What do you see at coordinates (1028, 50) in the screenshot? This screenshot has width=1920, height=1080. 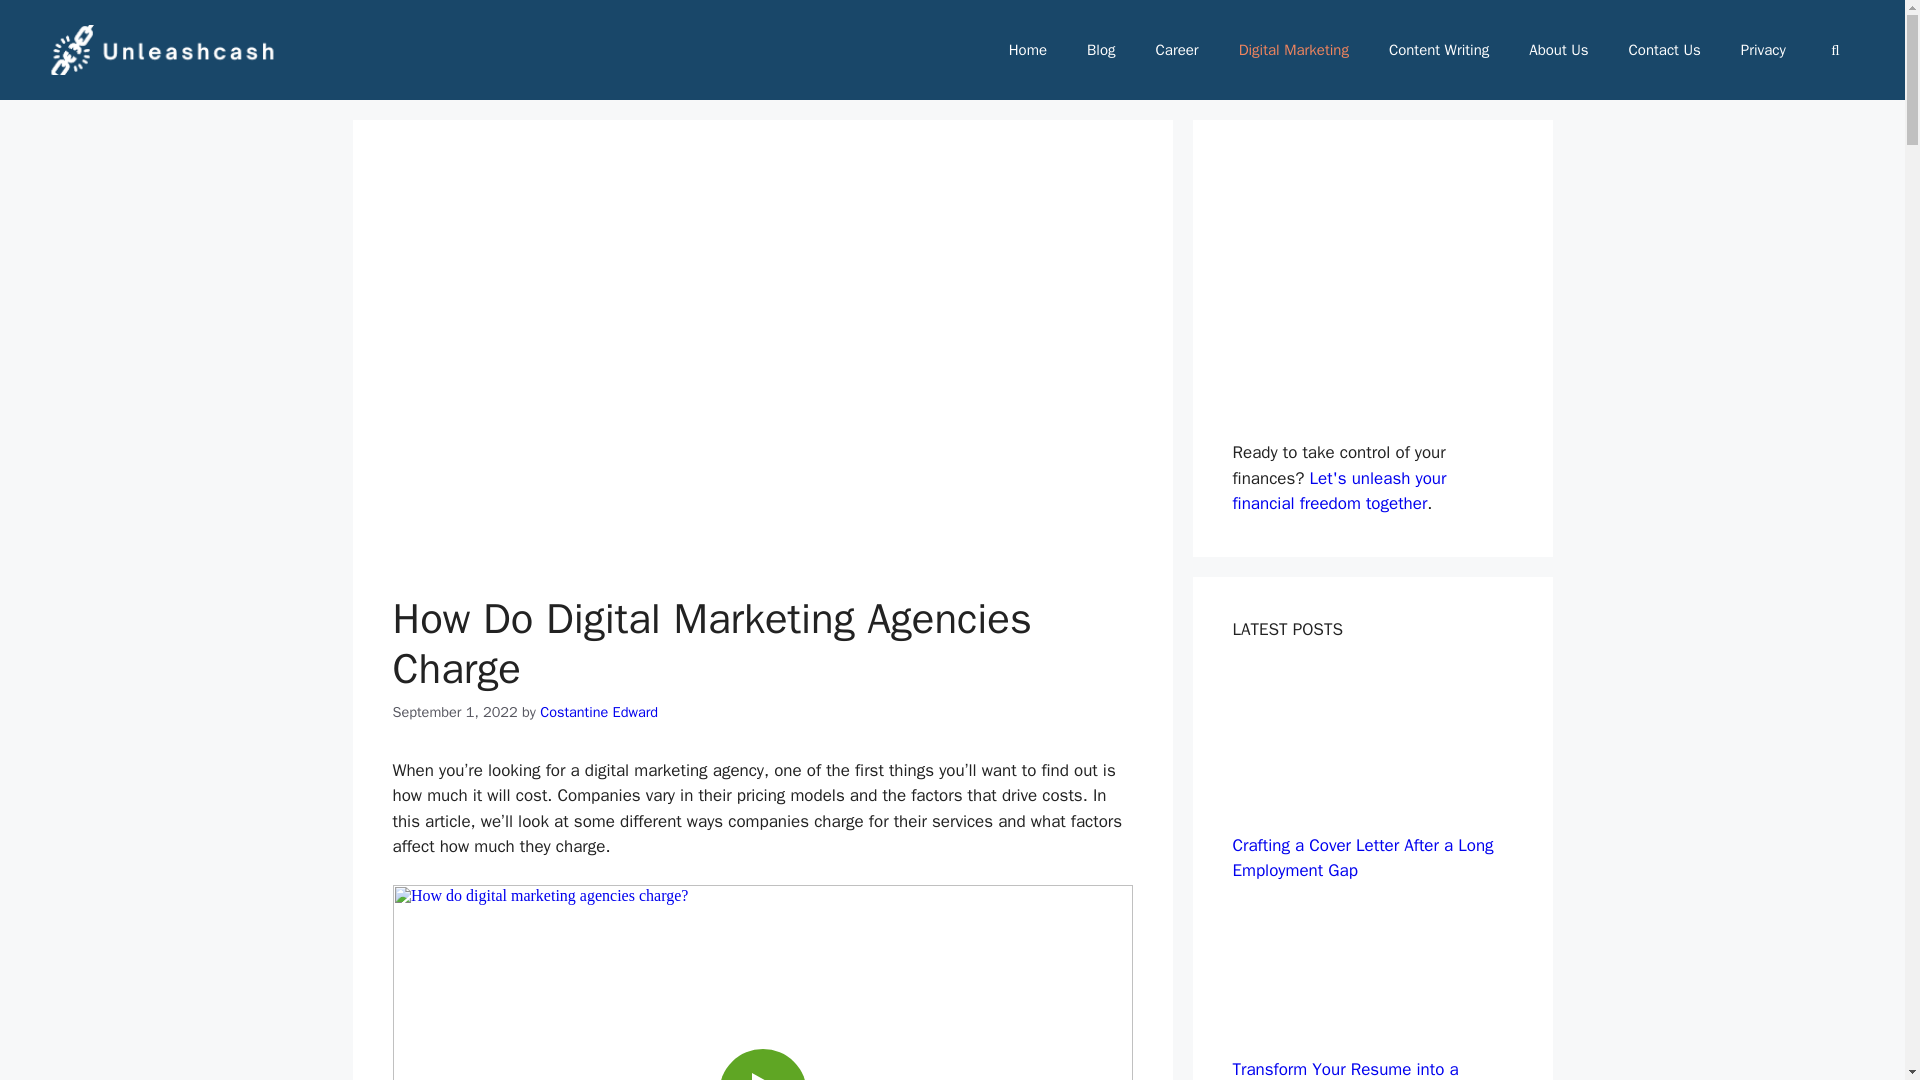 I see `Home` at bounding box center [1028, 50].